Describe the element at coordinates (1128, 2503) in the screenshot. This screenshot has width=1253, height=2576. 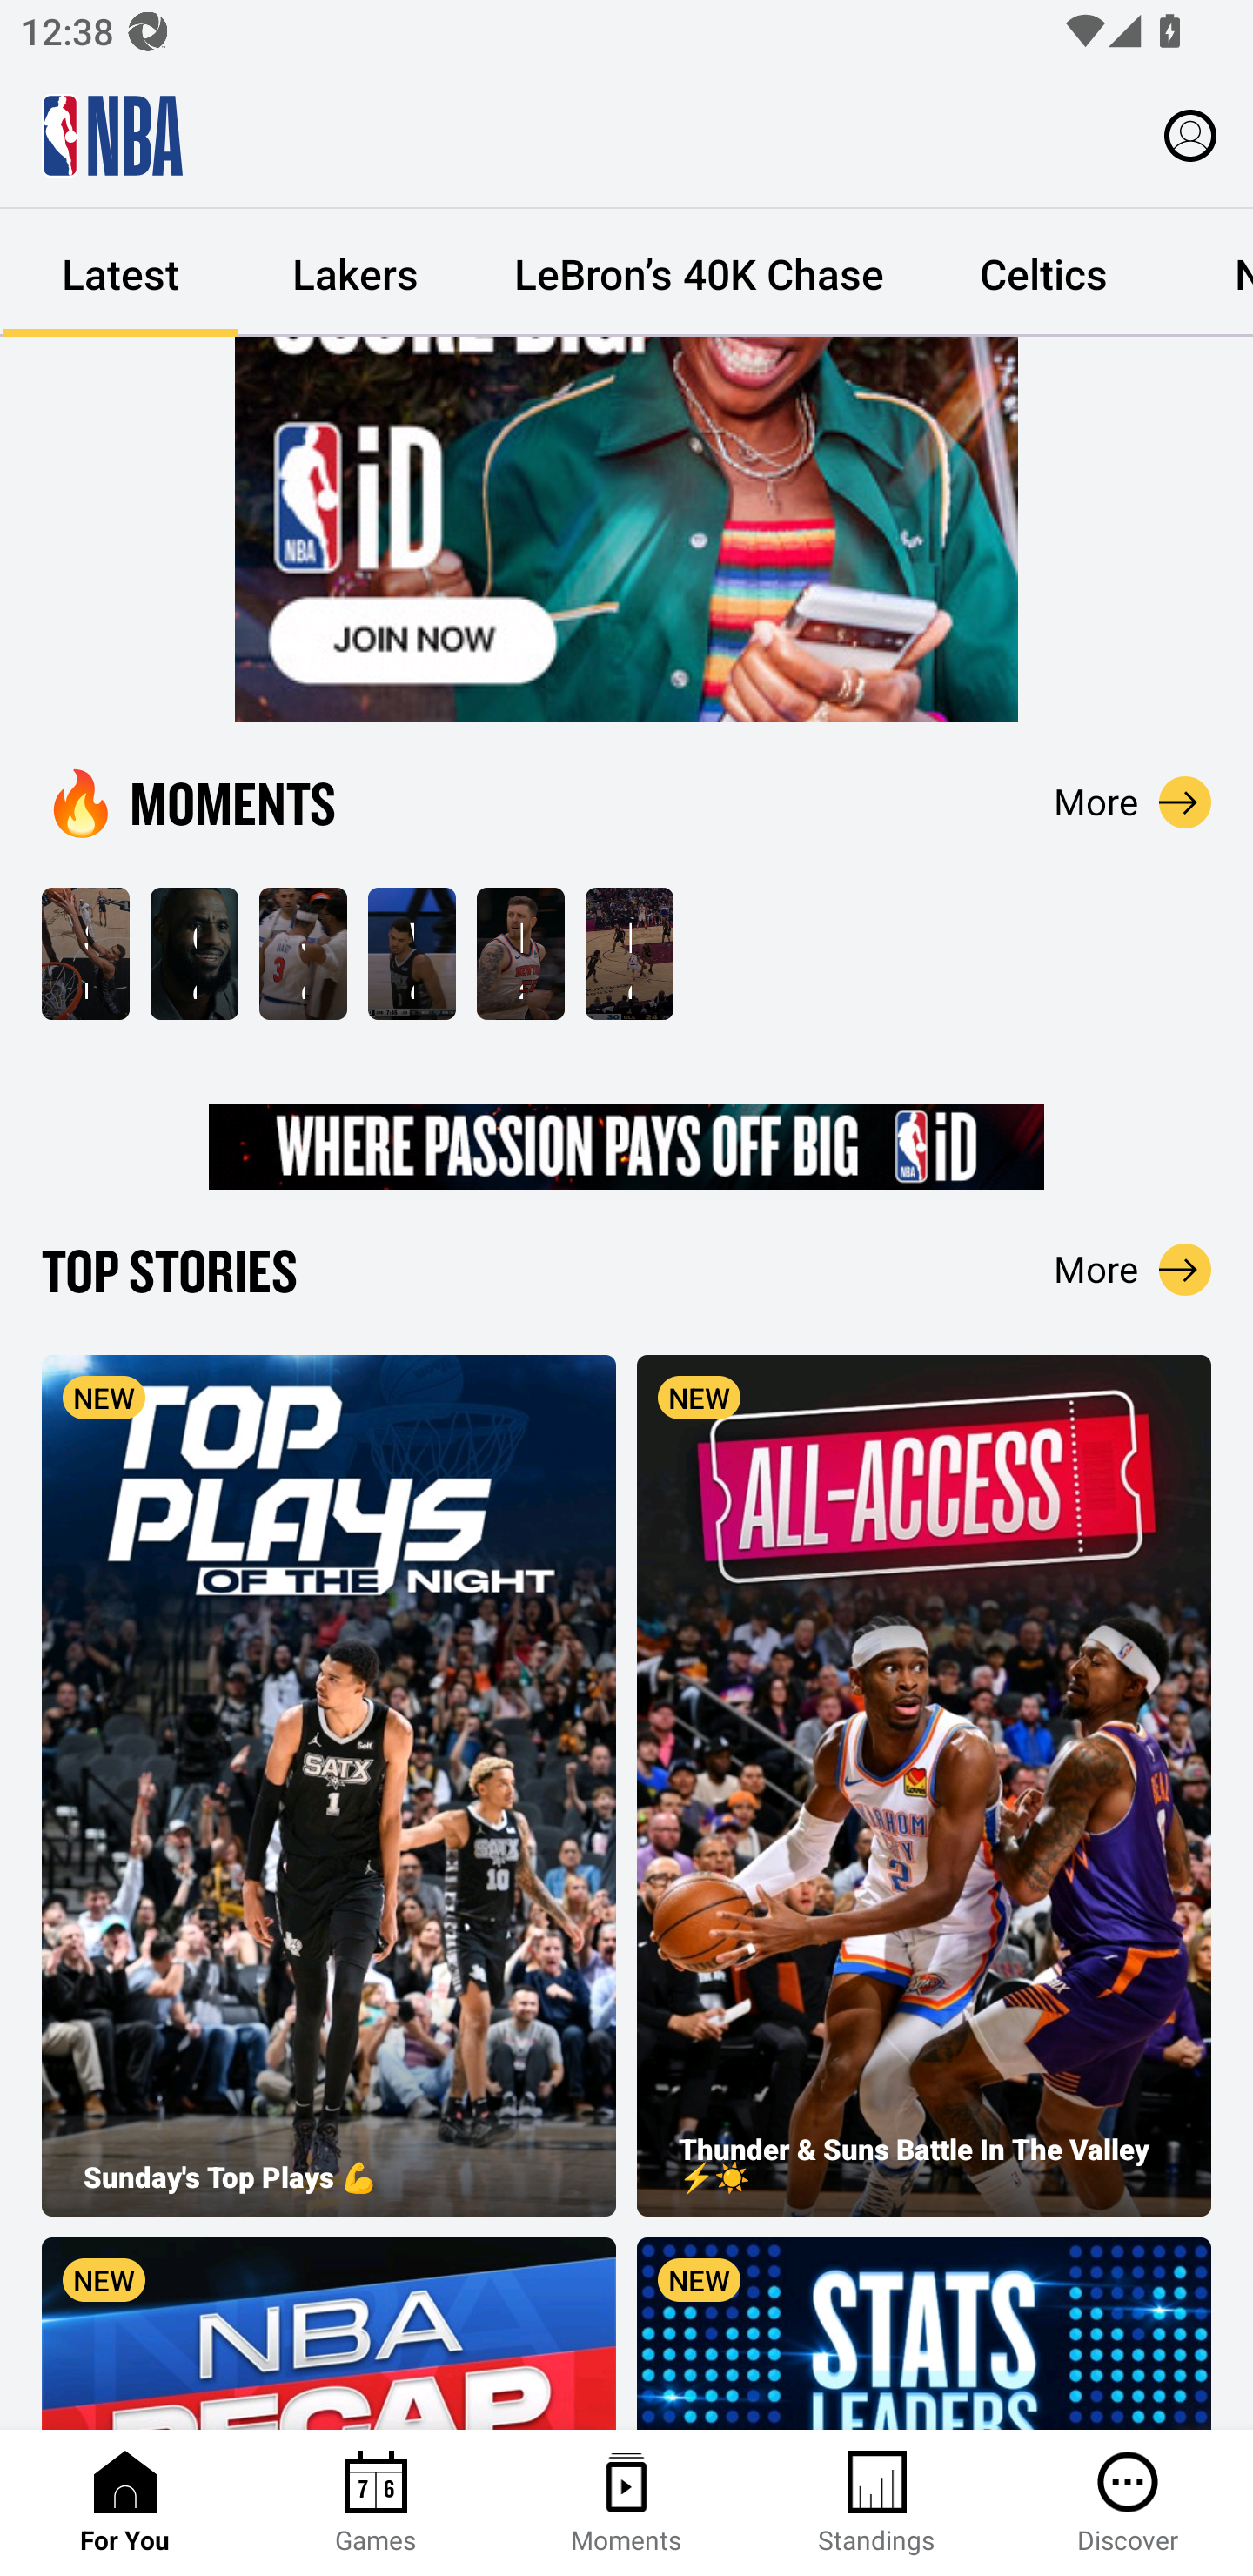
I see `Discover` at that location.